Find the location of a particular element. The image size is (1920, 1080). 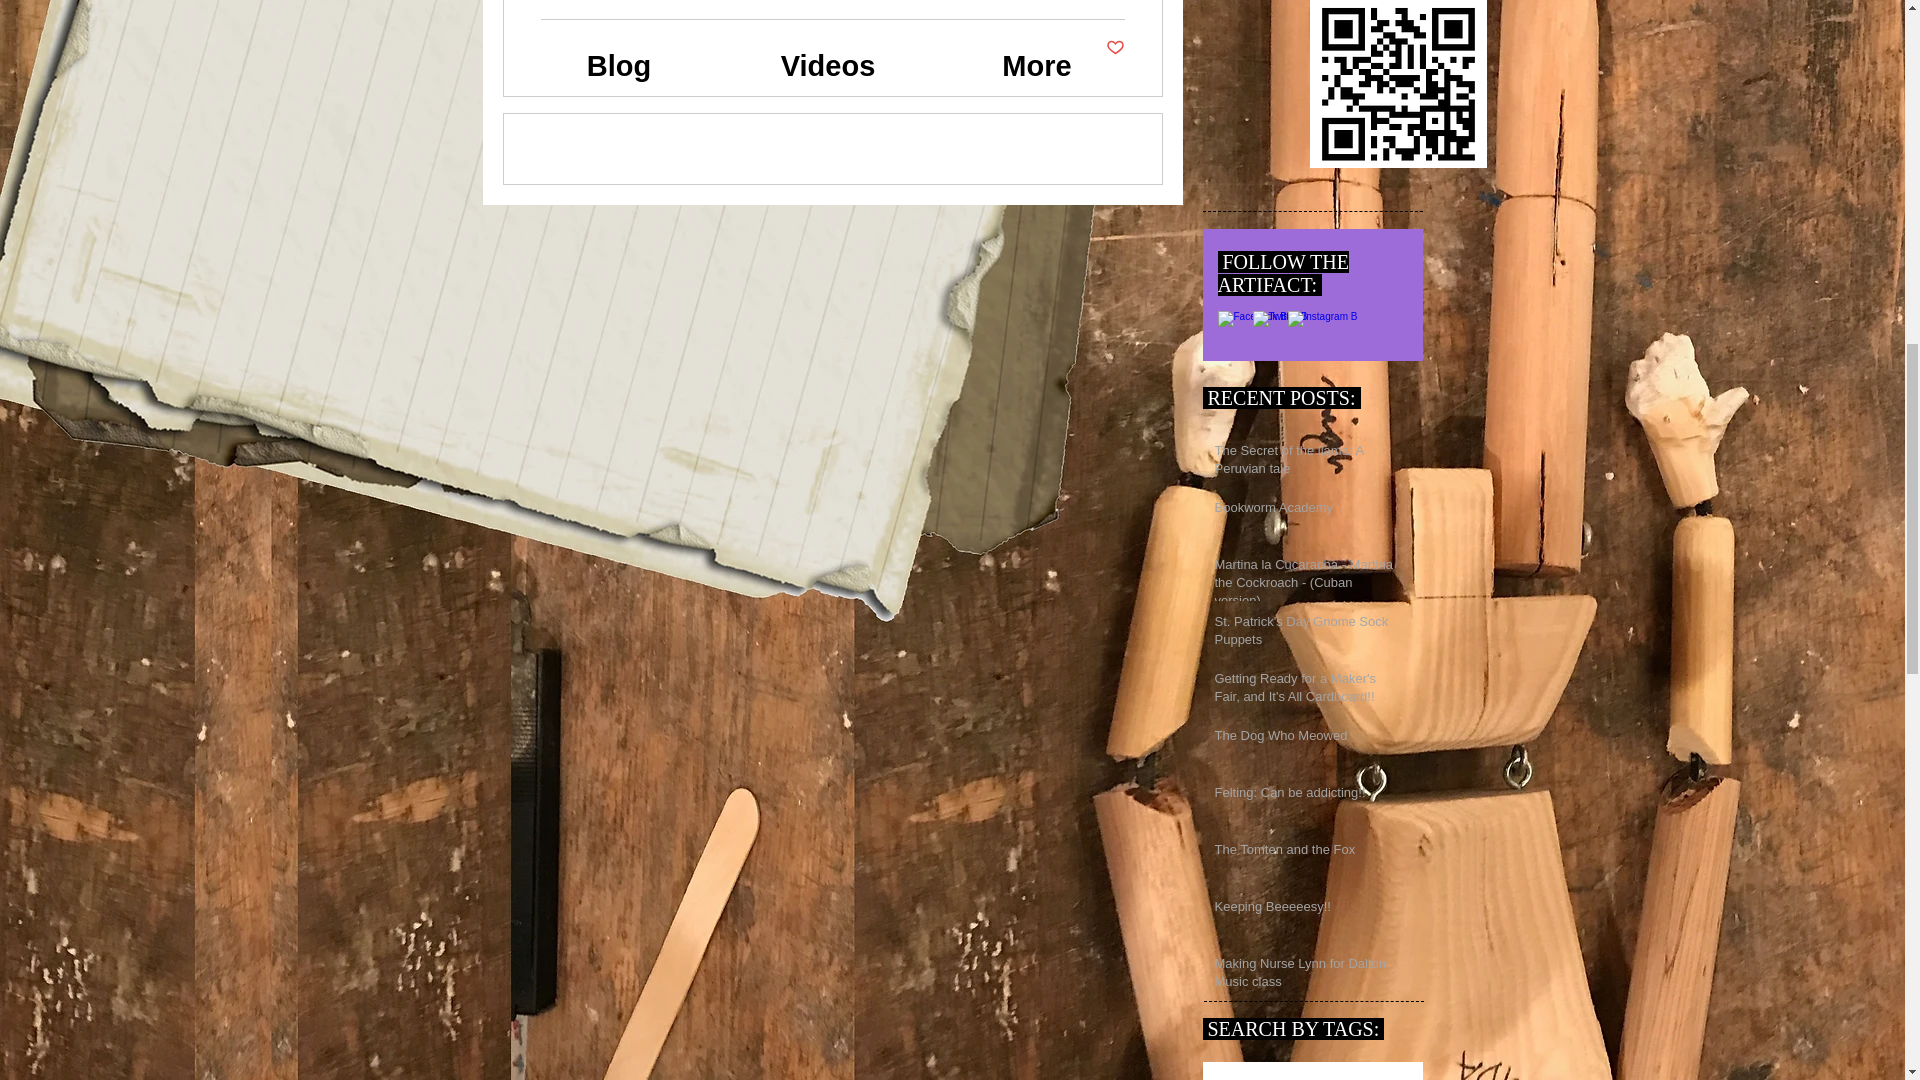

The Dog Who Meowed is located at coordinates (1304, 738).